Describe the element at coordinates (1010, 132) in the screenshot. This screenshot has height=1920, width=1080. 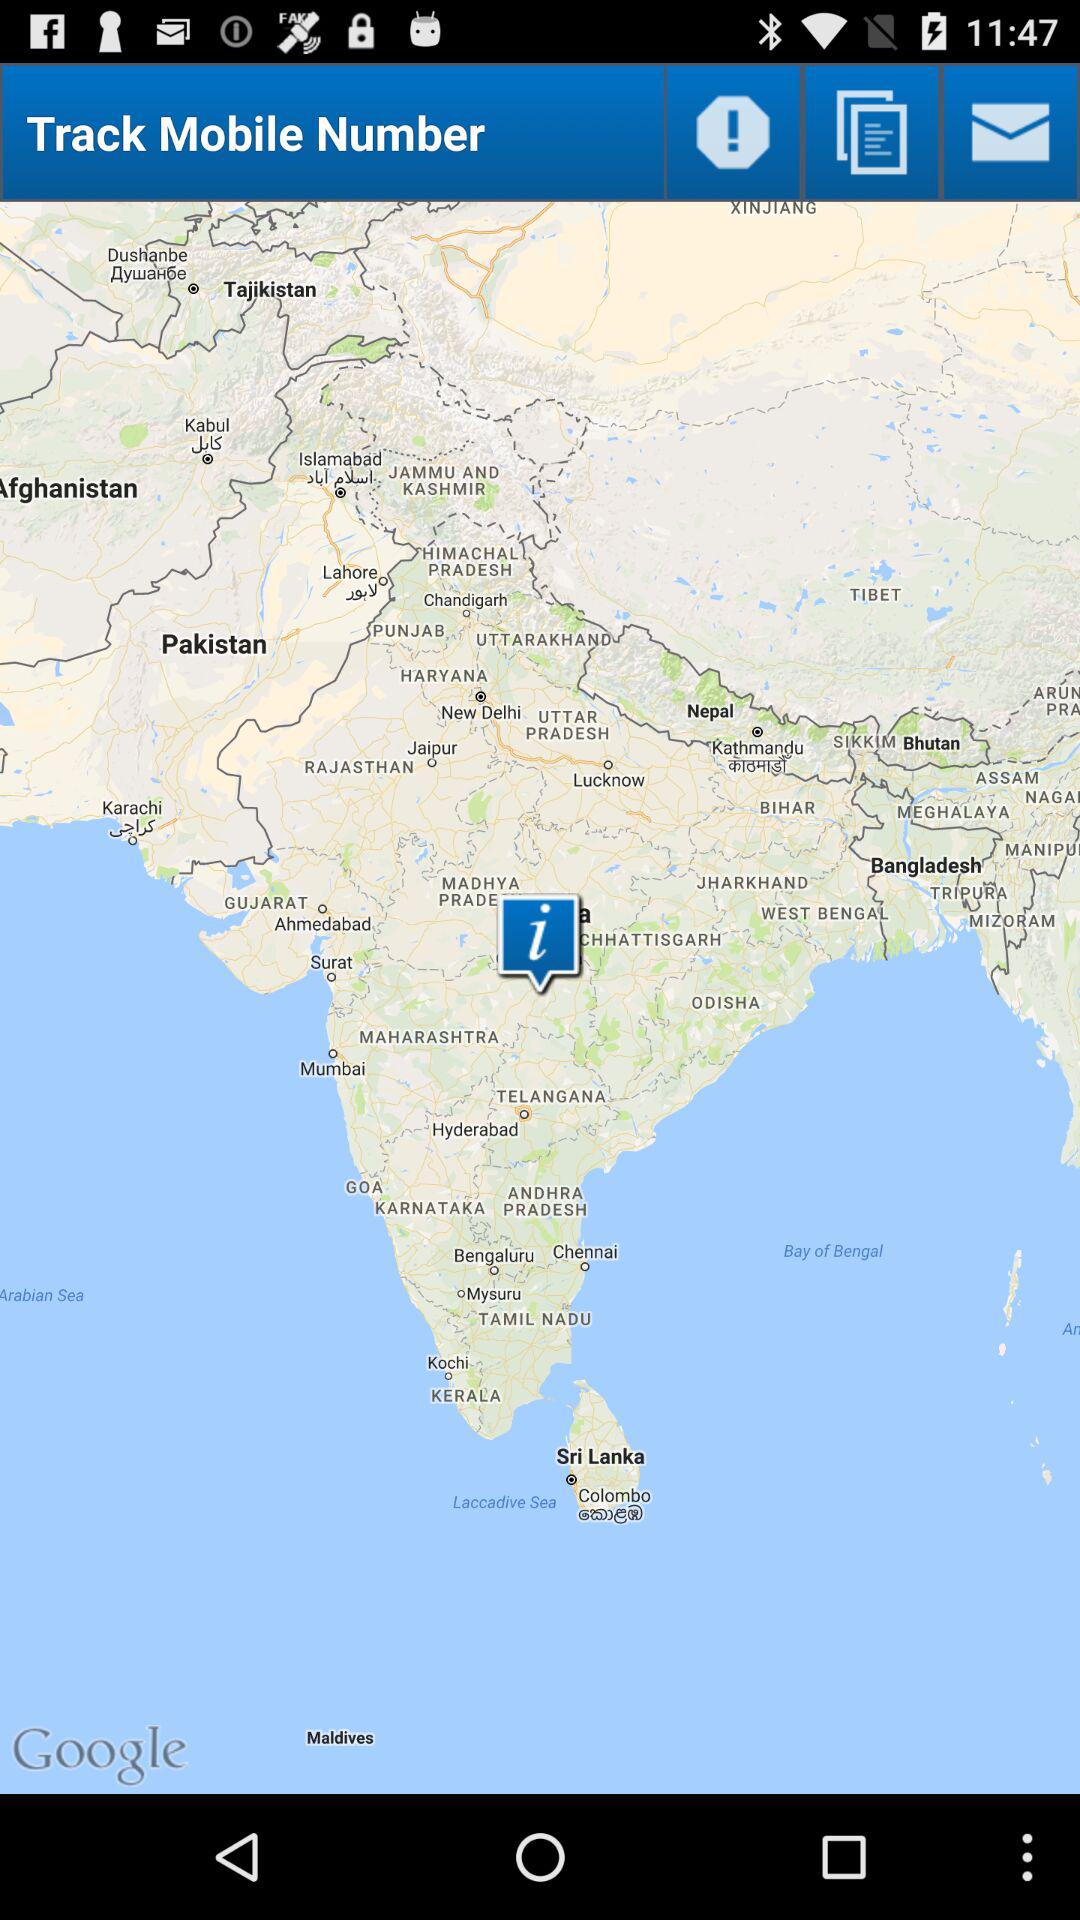
I see `email the information` at that location.